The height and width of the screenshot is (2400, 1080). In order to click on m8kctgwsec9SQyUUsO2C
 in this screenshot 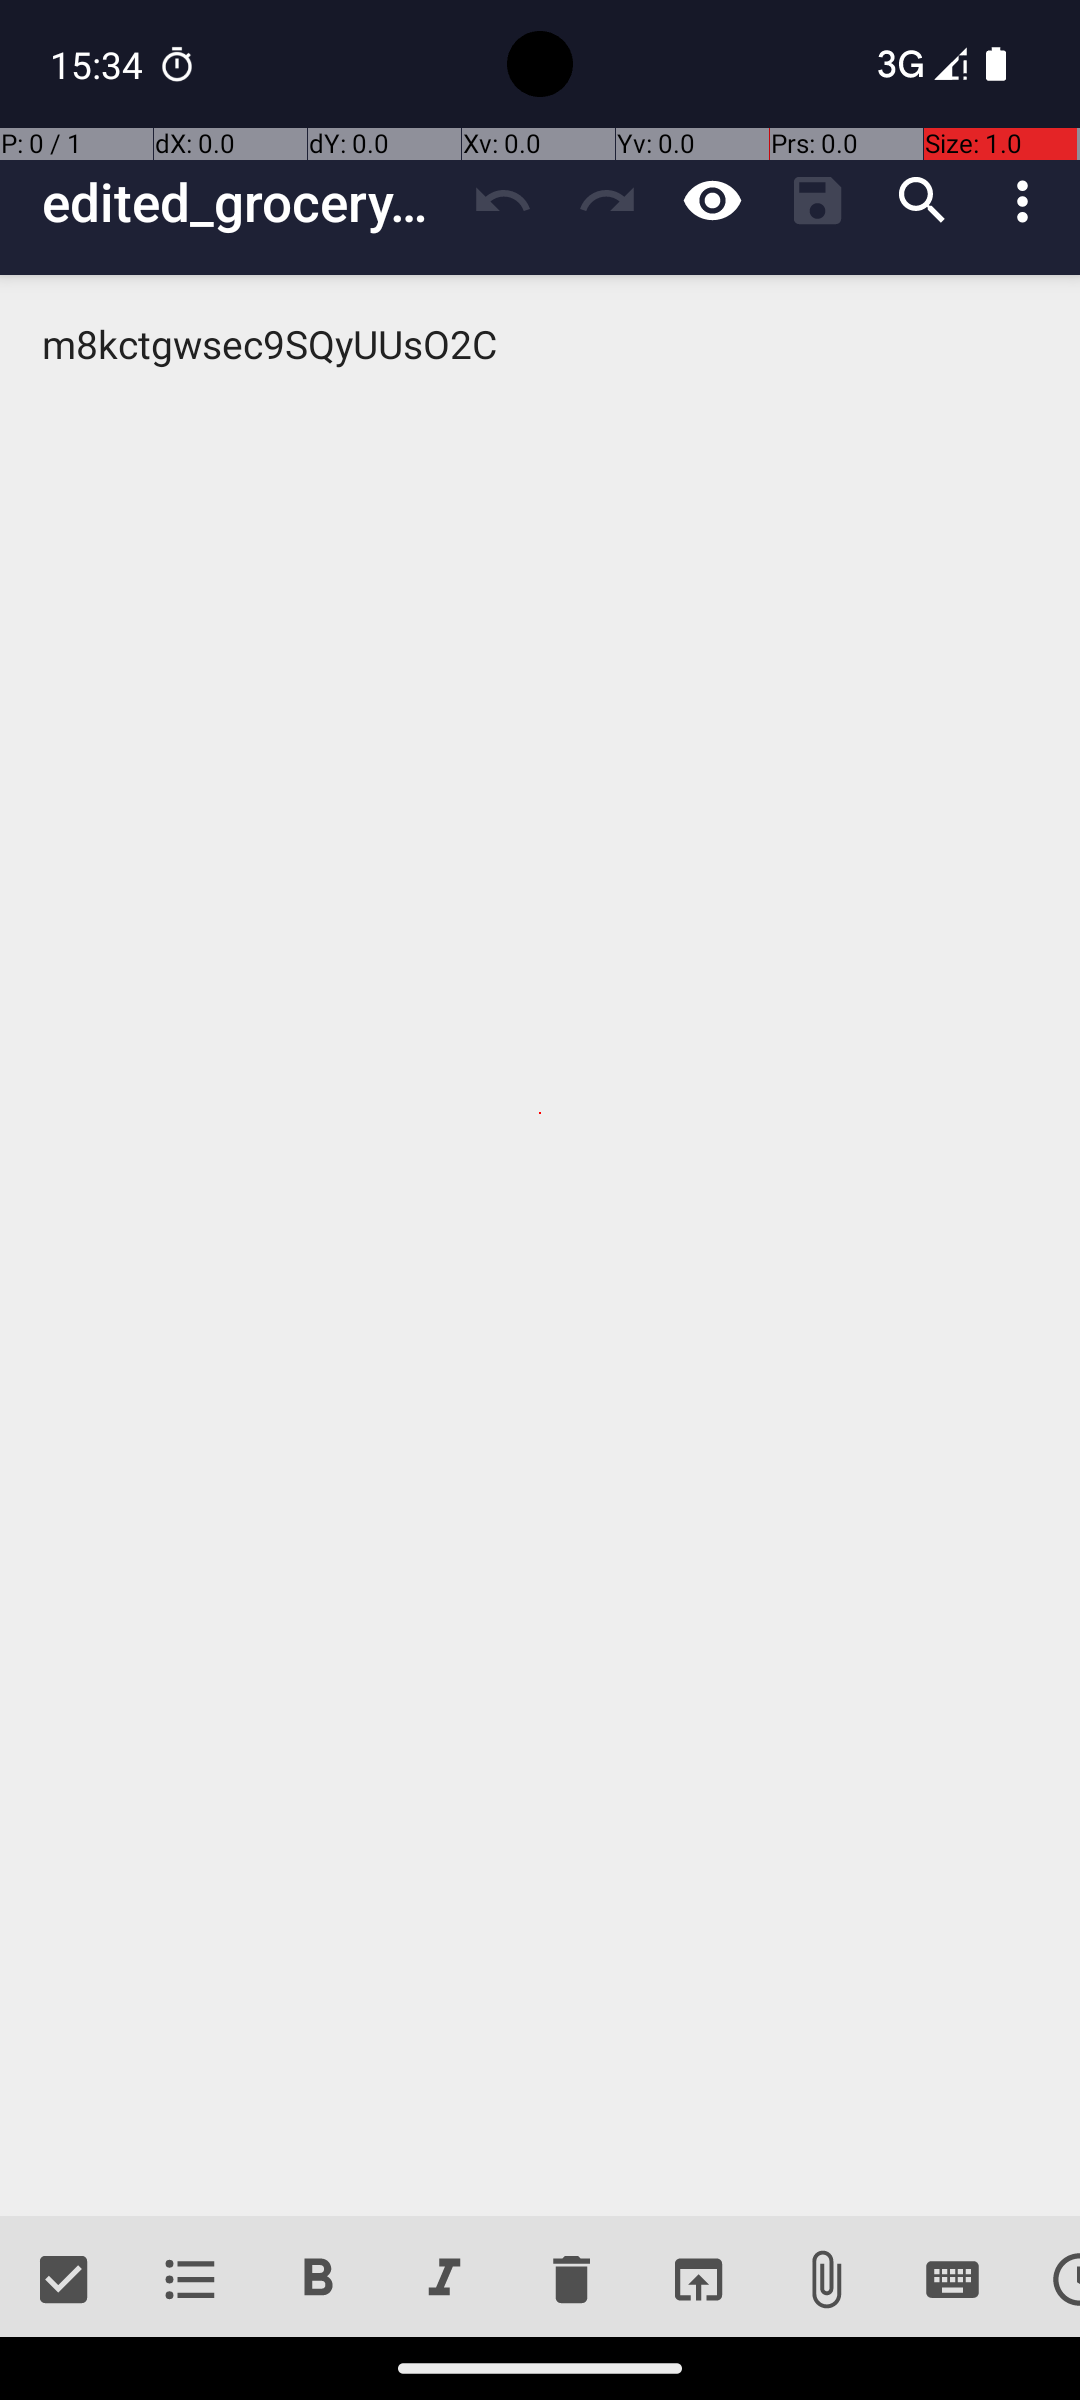, I will do `click(540, 1246)`.